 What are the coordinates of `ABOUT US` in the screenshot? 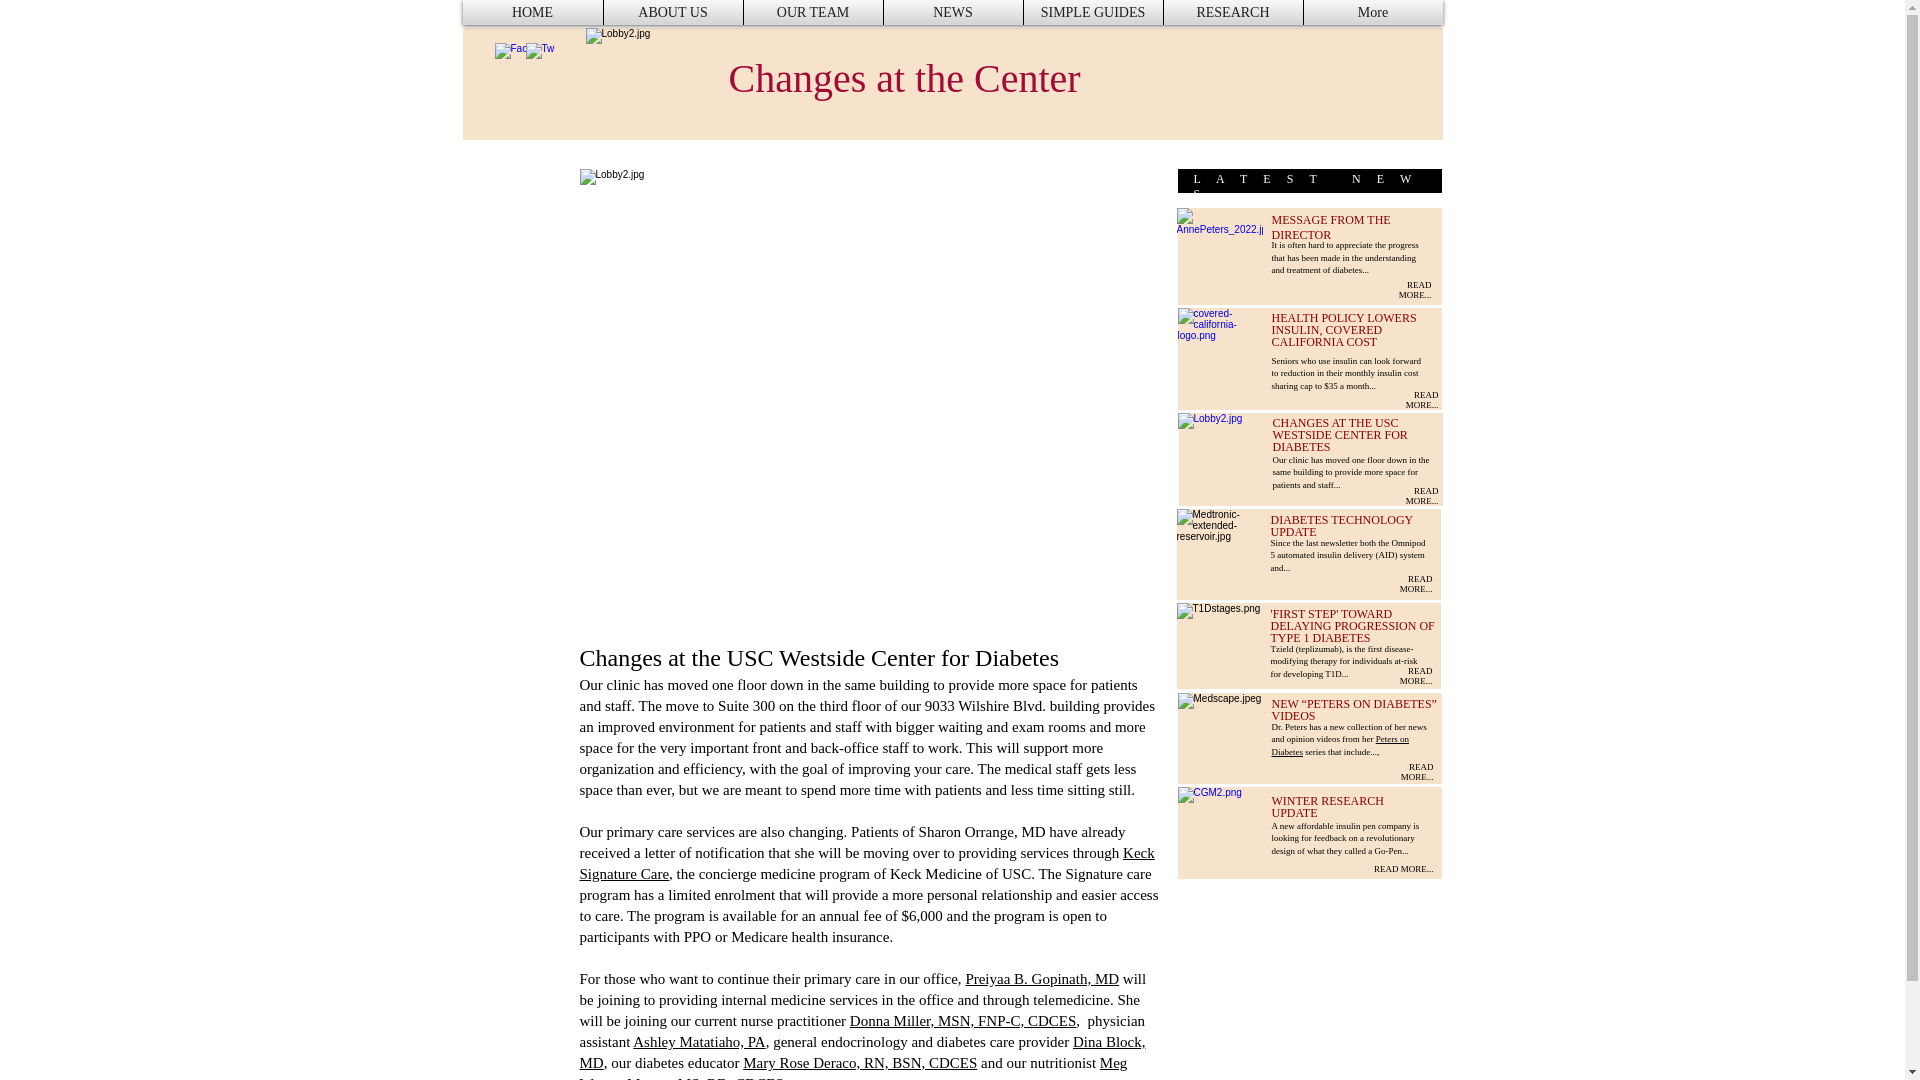 It's located at (672, 12).